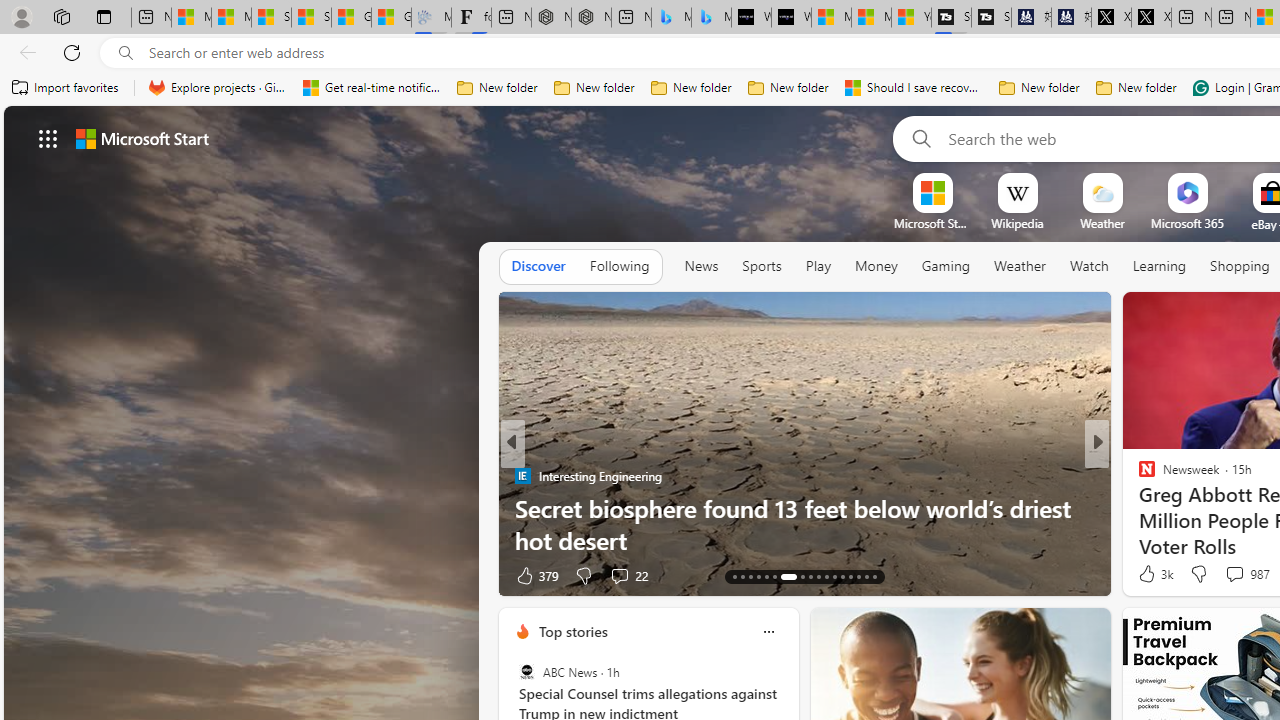  I want to click on View comments 85 Comment, so click(1229, 576).